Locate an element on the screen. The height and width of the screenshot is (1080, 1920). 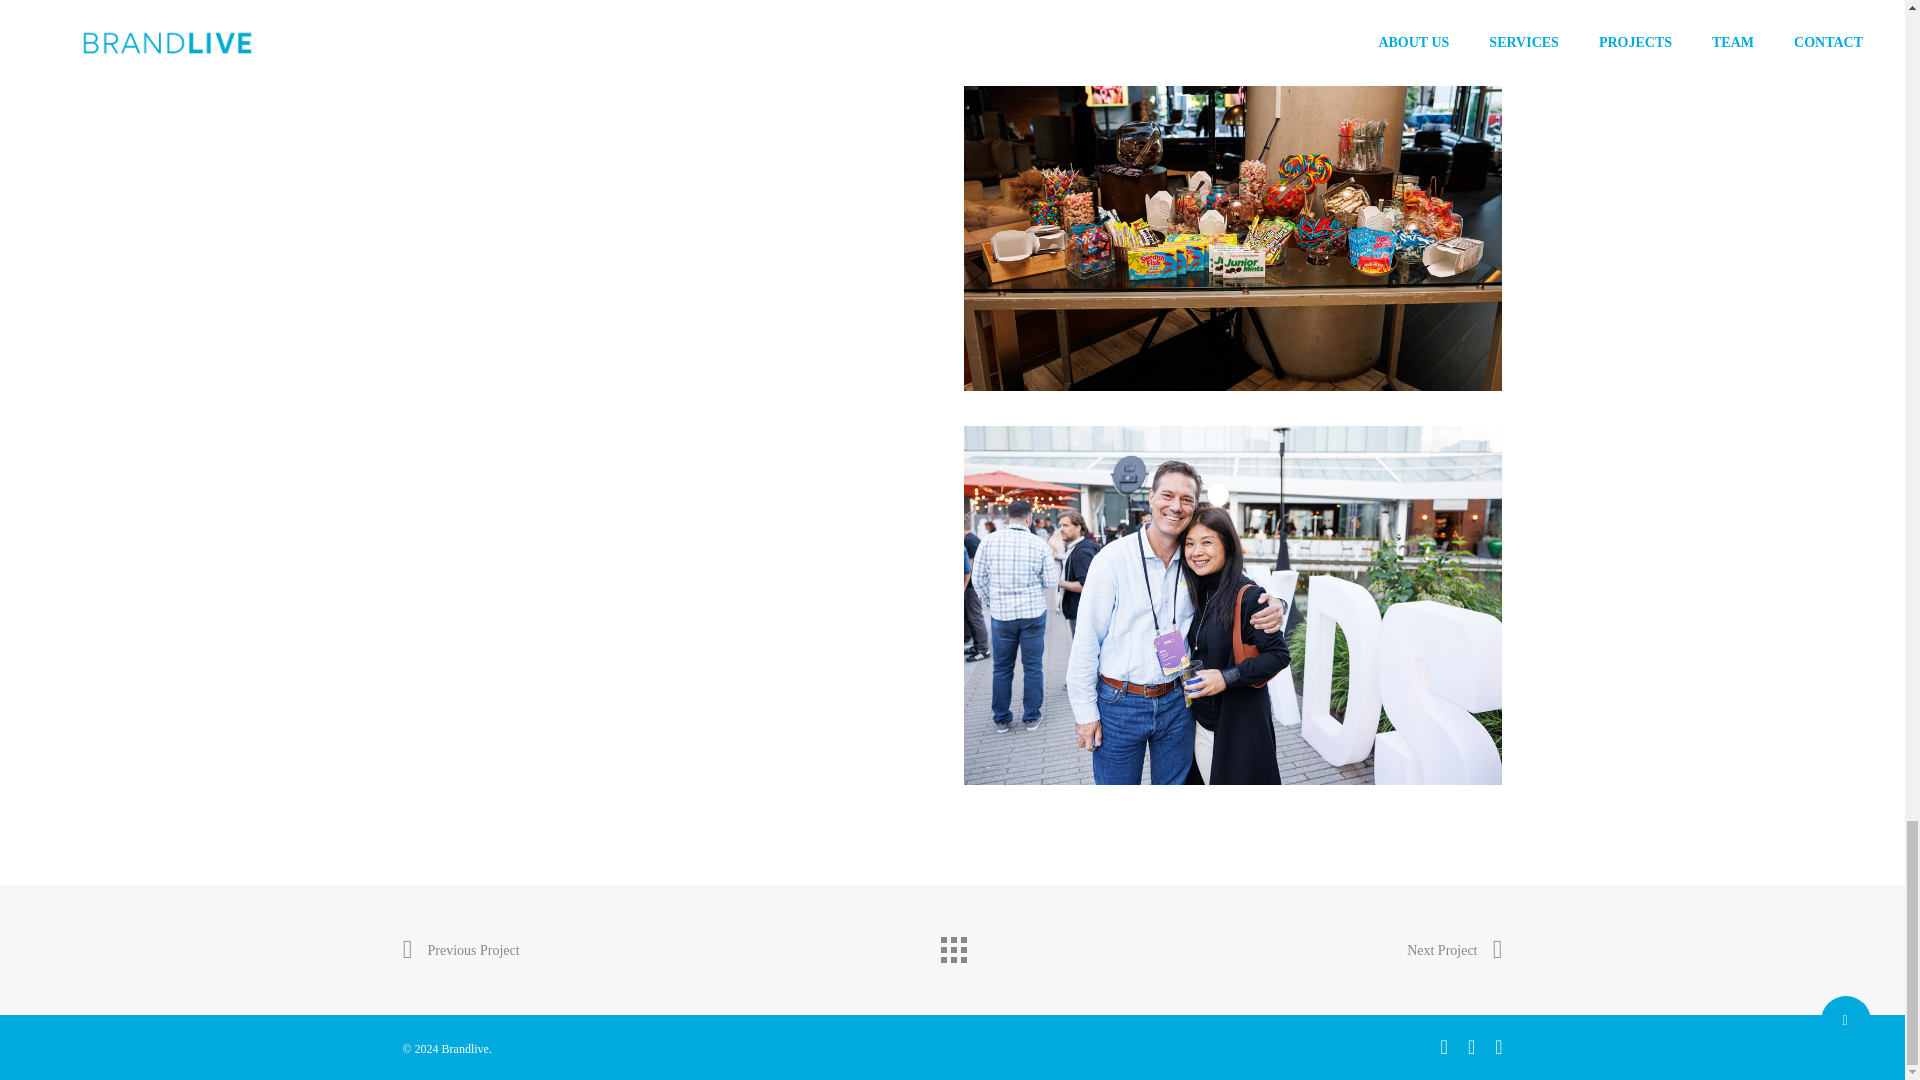
Next Project is located at coordinates (1454, 950).